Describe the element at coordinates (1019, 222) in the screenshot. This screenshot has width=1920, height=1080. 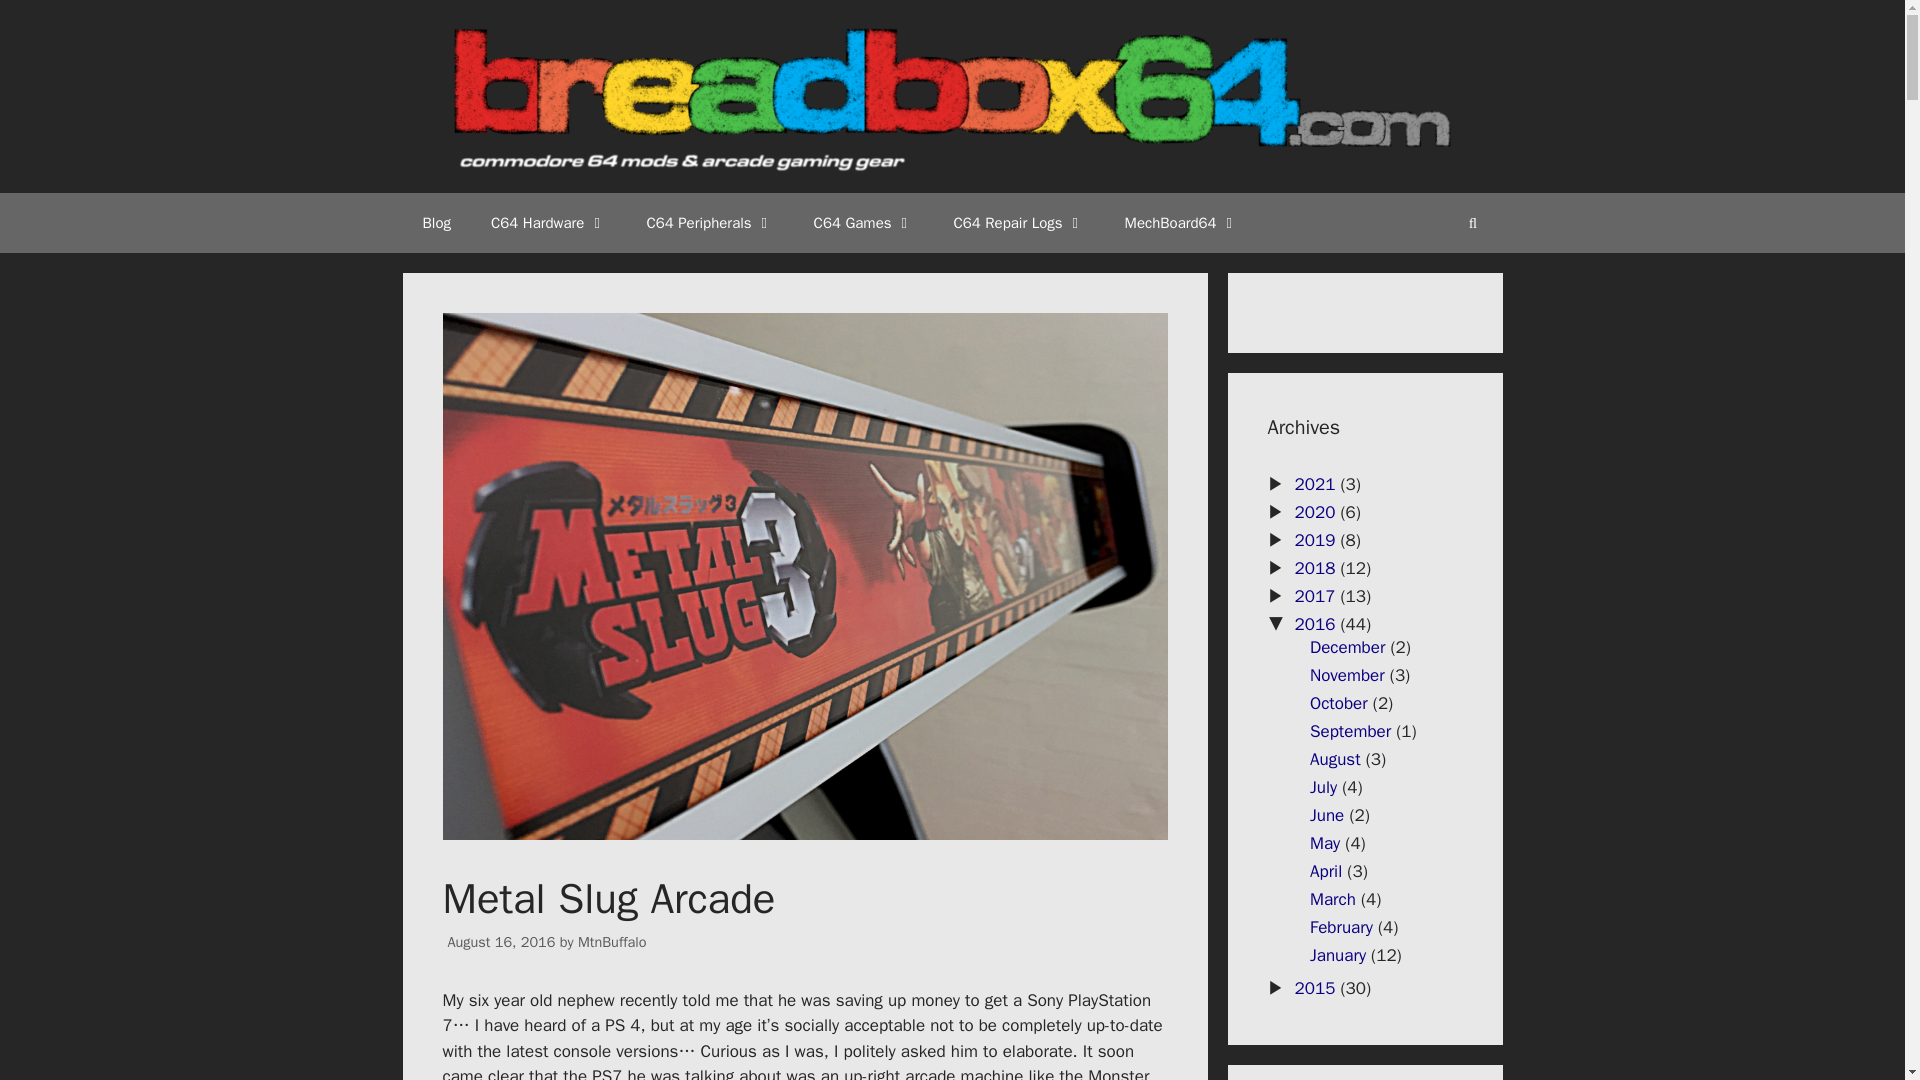
I see `C64 Repair Logs` at that location.